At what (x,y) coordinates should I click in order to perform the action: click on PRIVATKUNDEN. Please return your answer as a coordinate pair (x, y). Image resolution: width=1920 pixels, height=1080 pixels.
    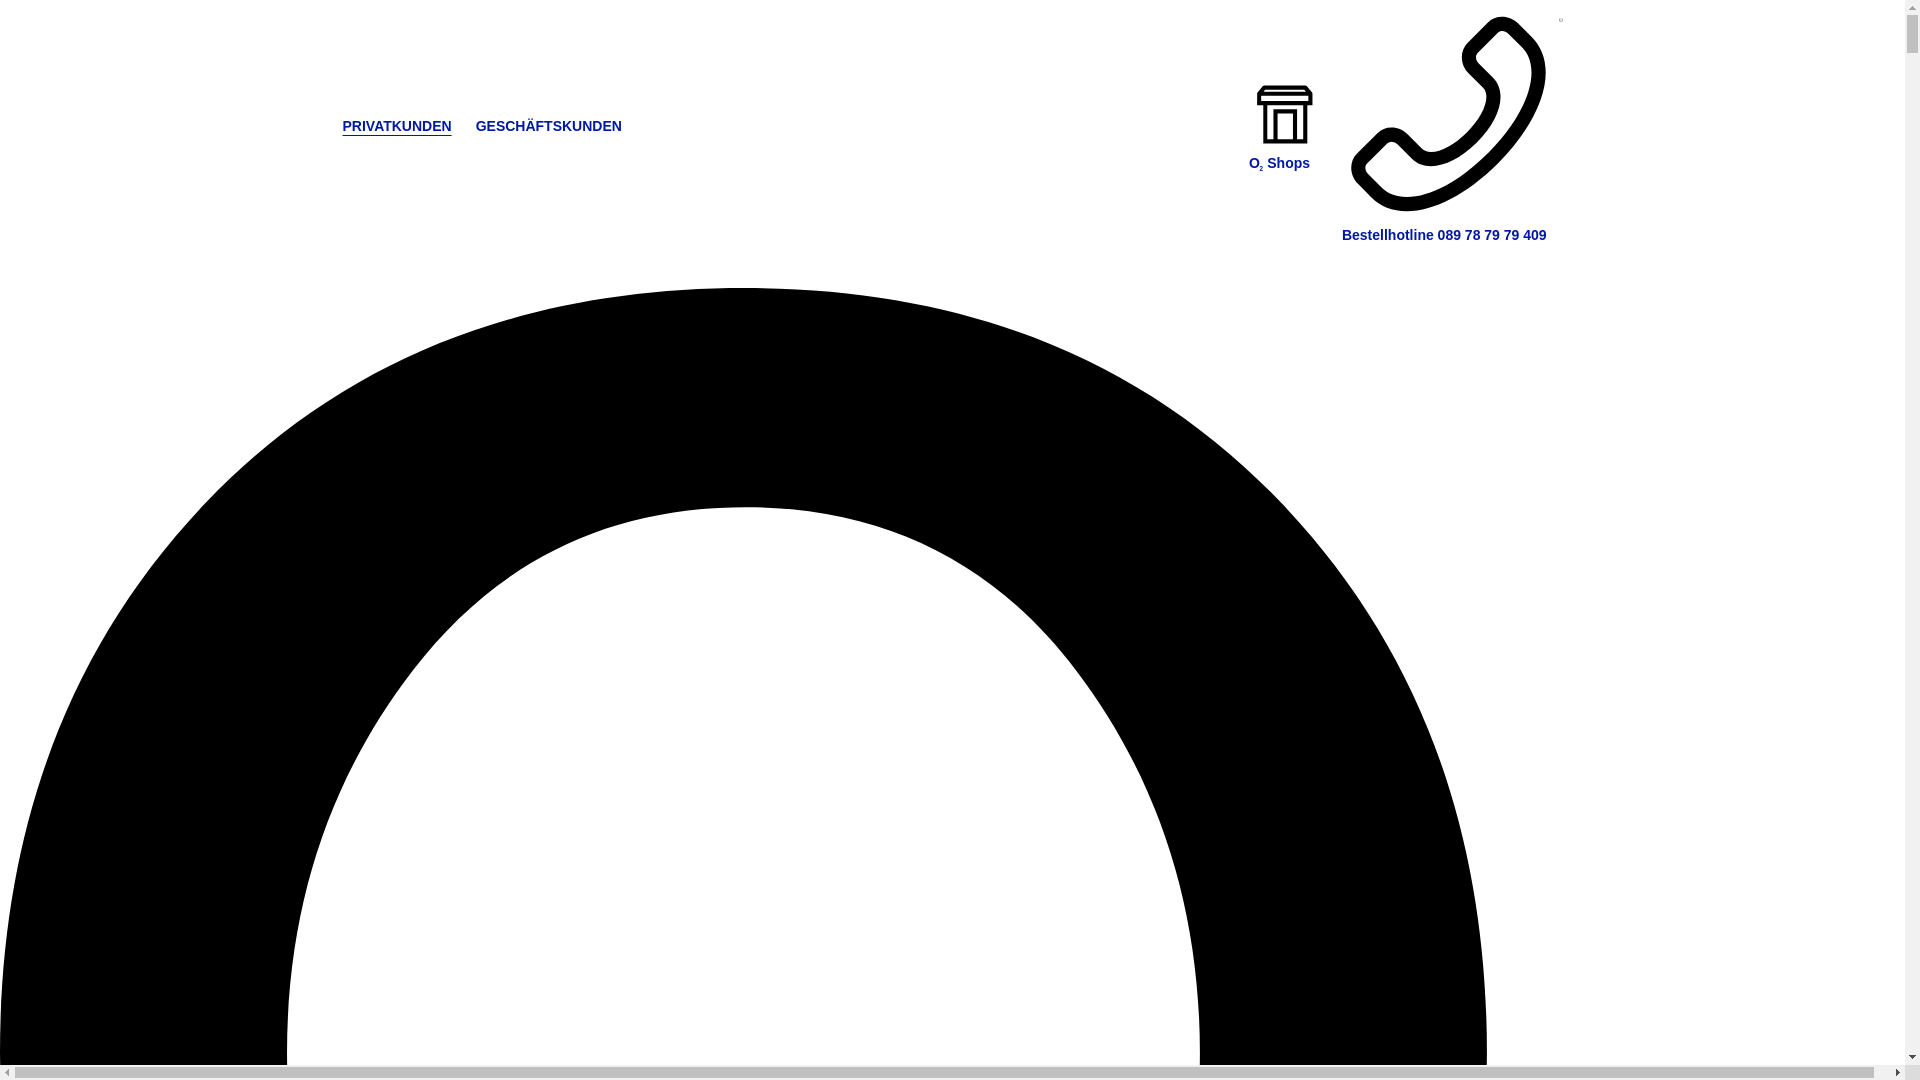
    Looking at the image, I should click on (396, 125).